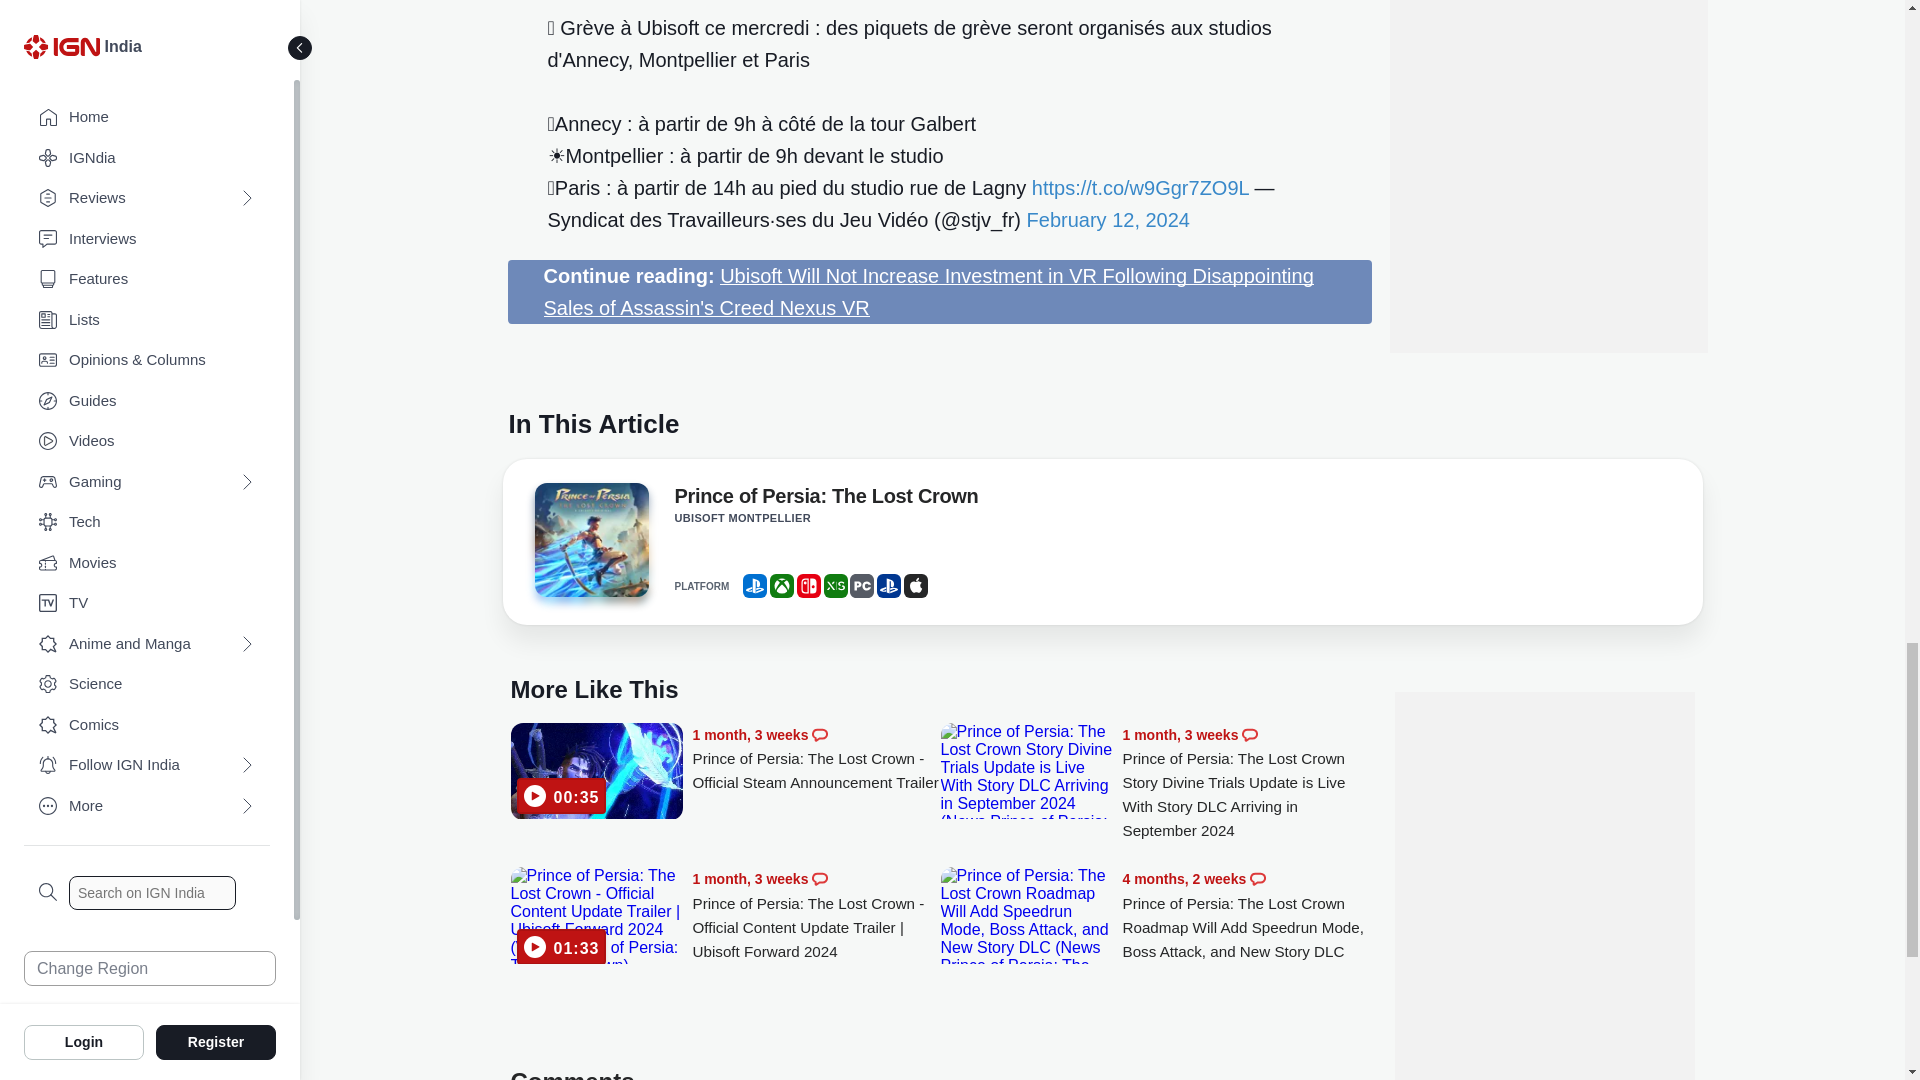 The width and height of the screenshot is (1920, 1080). What do you see at coordinates (590, 540) in the screenshot?
I see `Prince of Persia: The Lost Crown` at bounding box center [590, 540].